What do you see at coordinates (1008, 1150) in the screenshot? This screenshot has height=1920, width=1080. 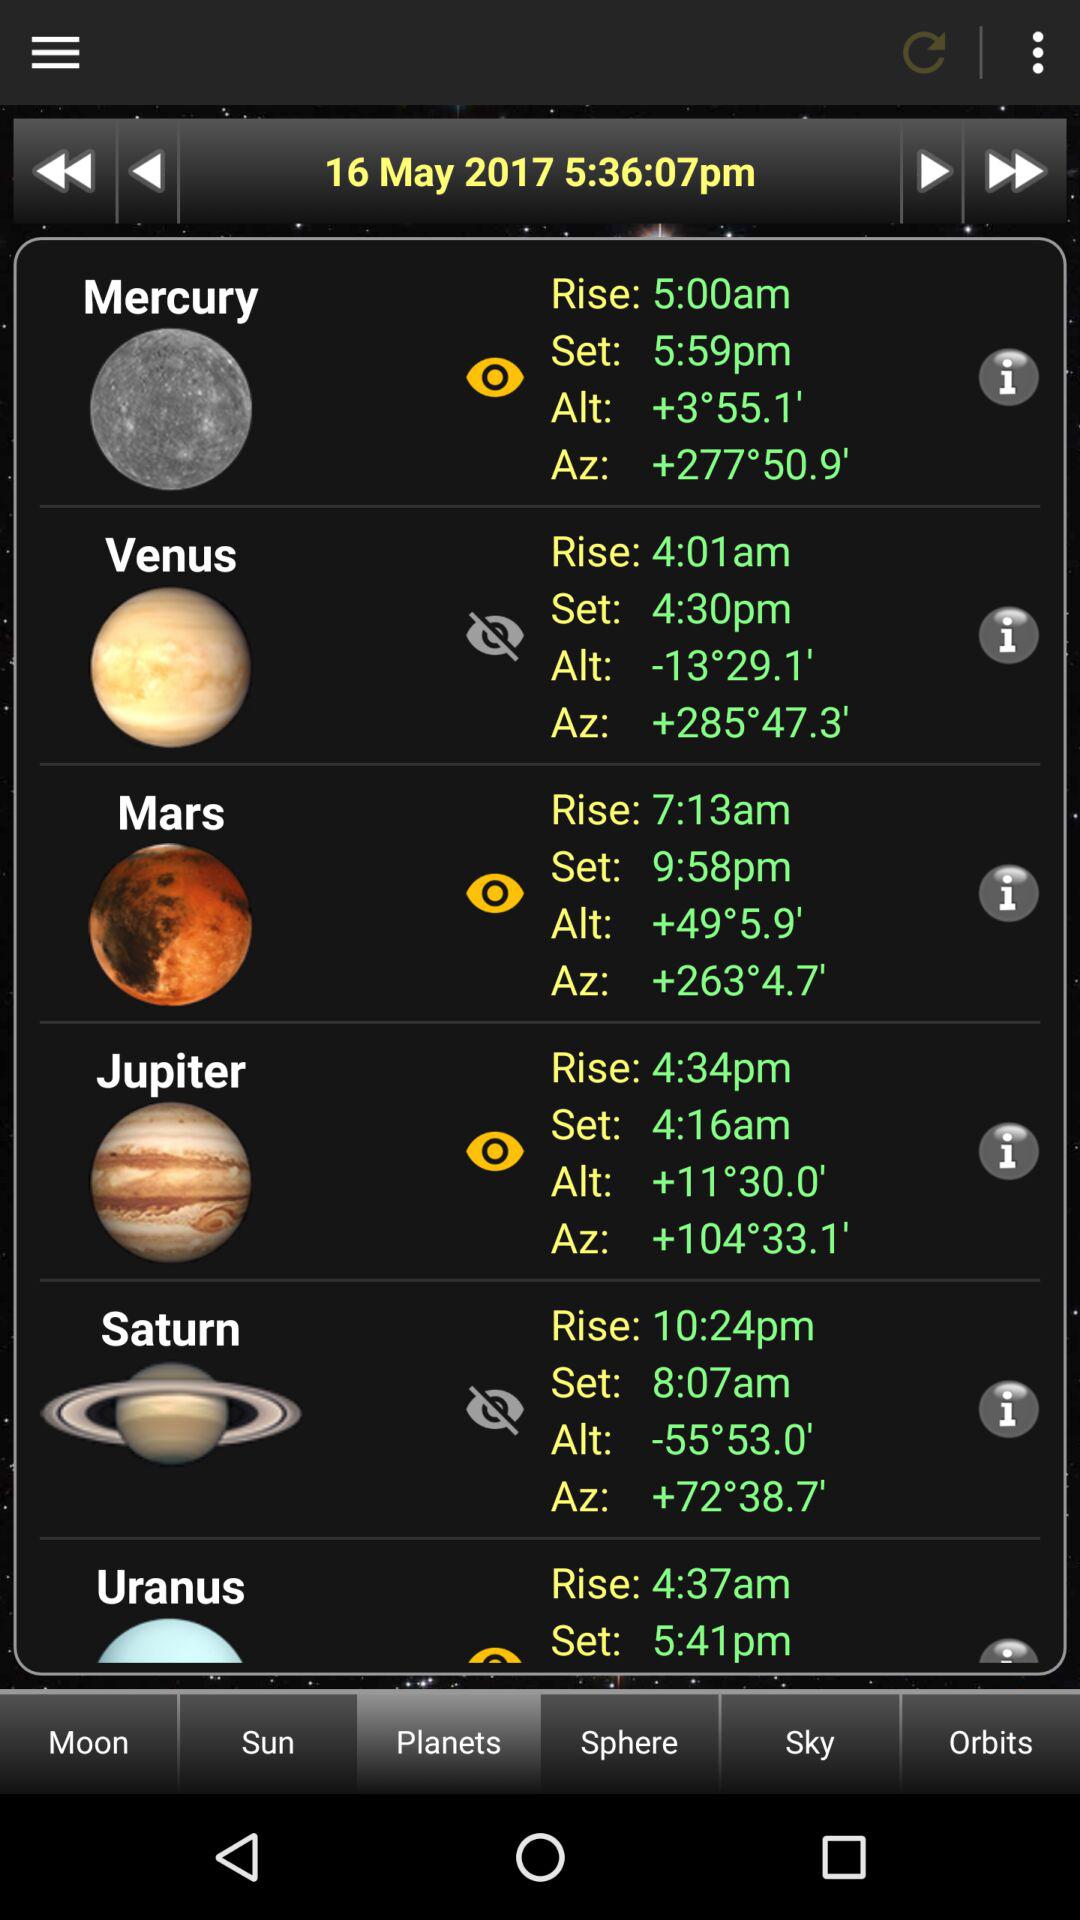 I see `shows detail option` at bounding box center [1008, 1150].